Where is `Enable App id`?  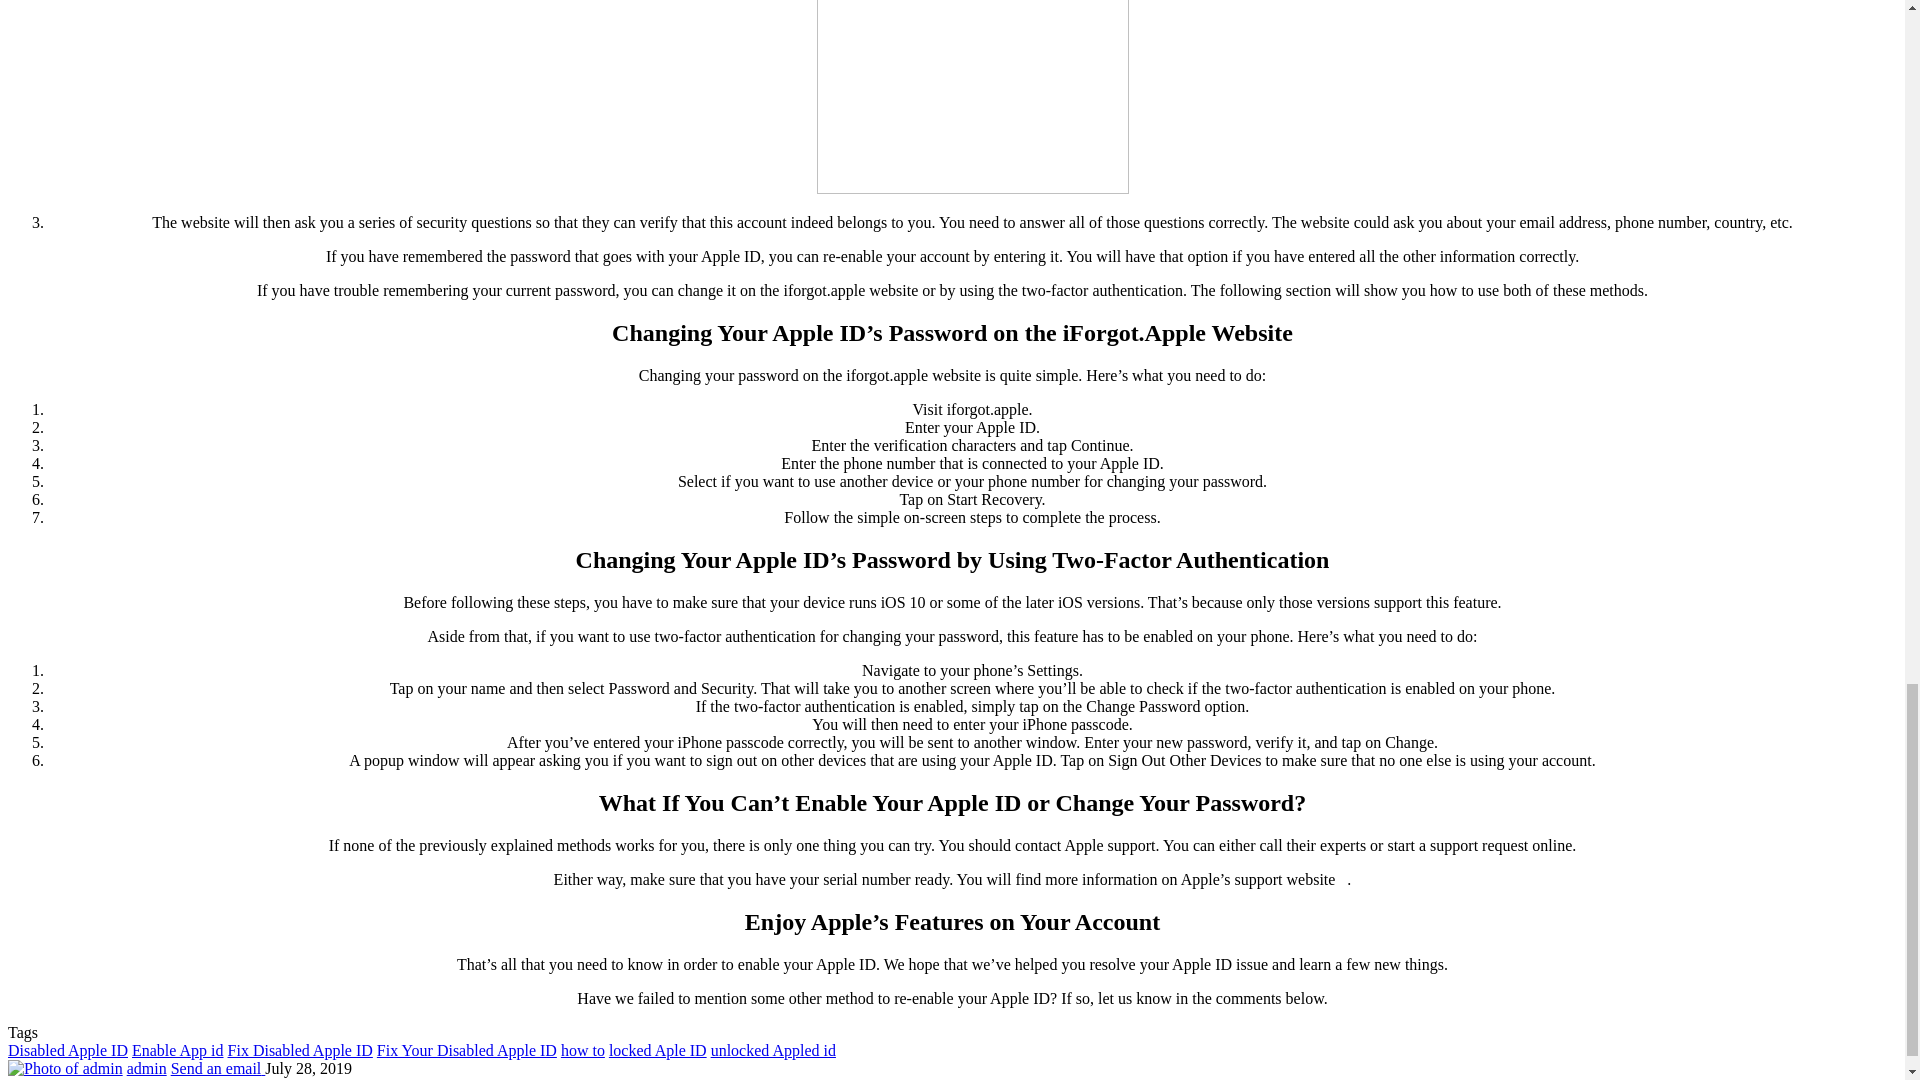
Enable App id is located at coordinates (178, 1050).